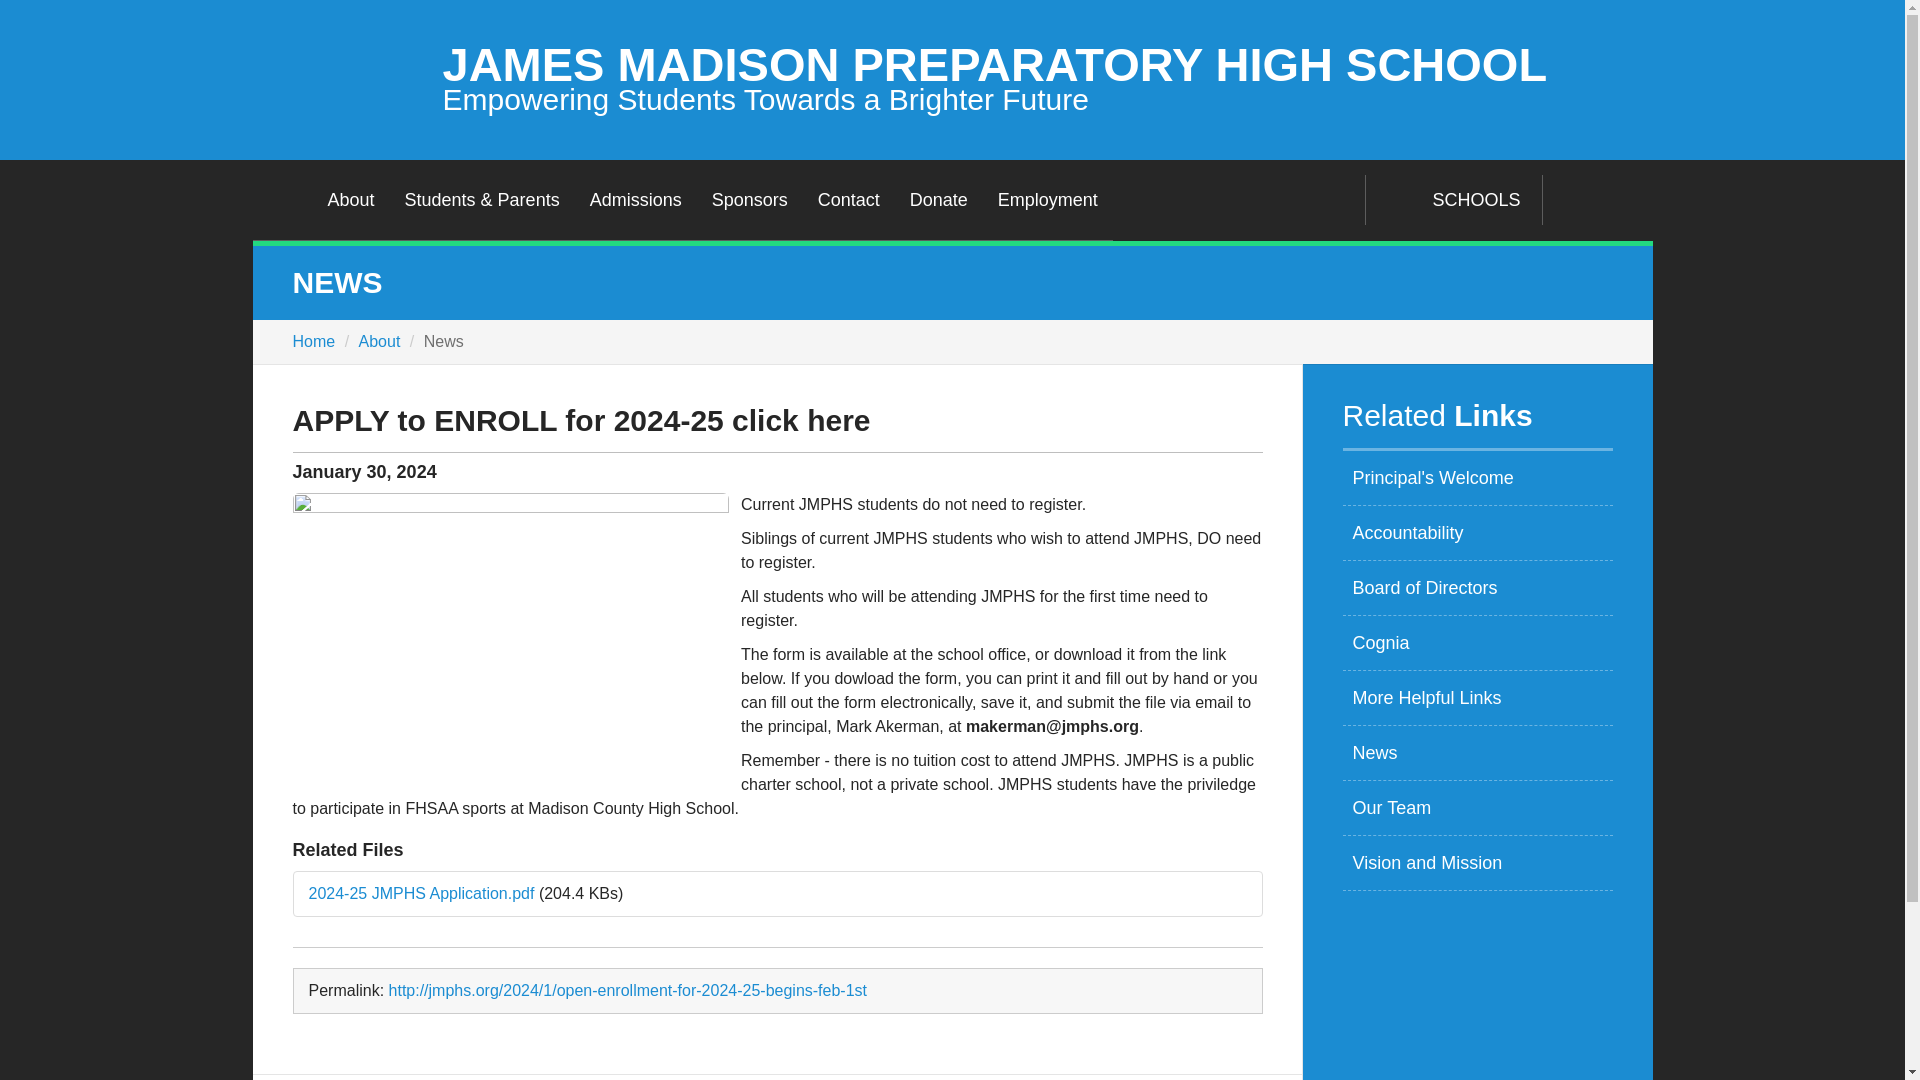 This screenshot has height=1080, width=1920. What do you see at coordinates (749, 199) in the screenshot?
I see `Sponsors` at bounding box center [749, 199].